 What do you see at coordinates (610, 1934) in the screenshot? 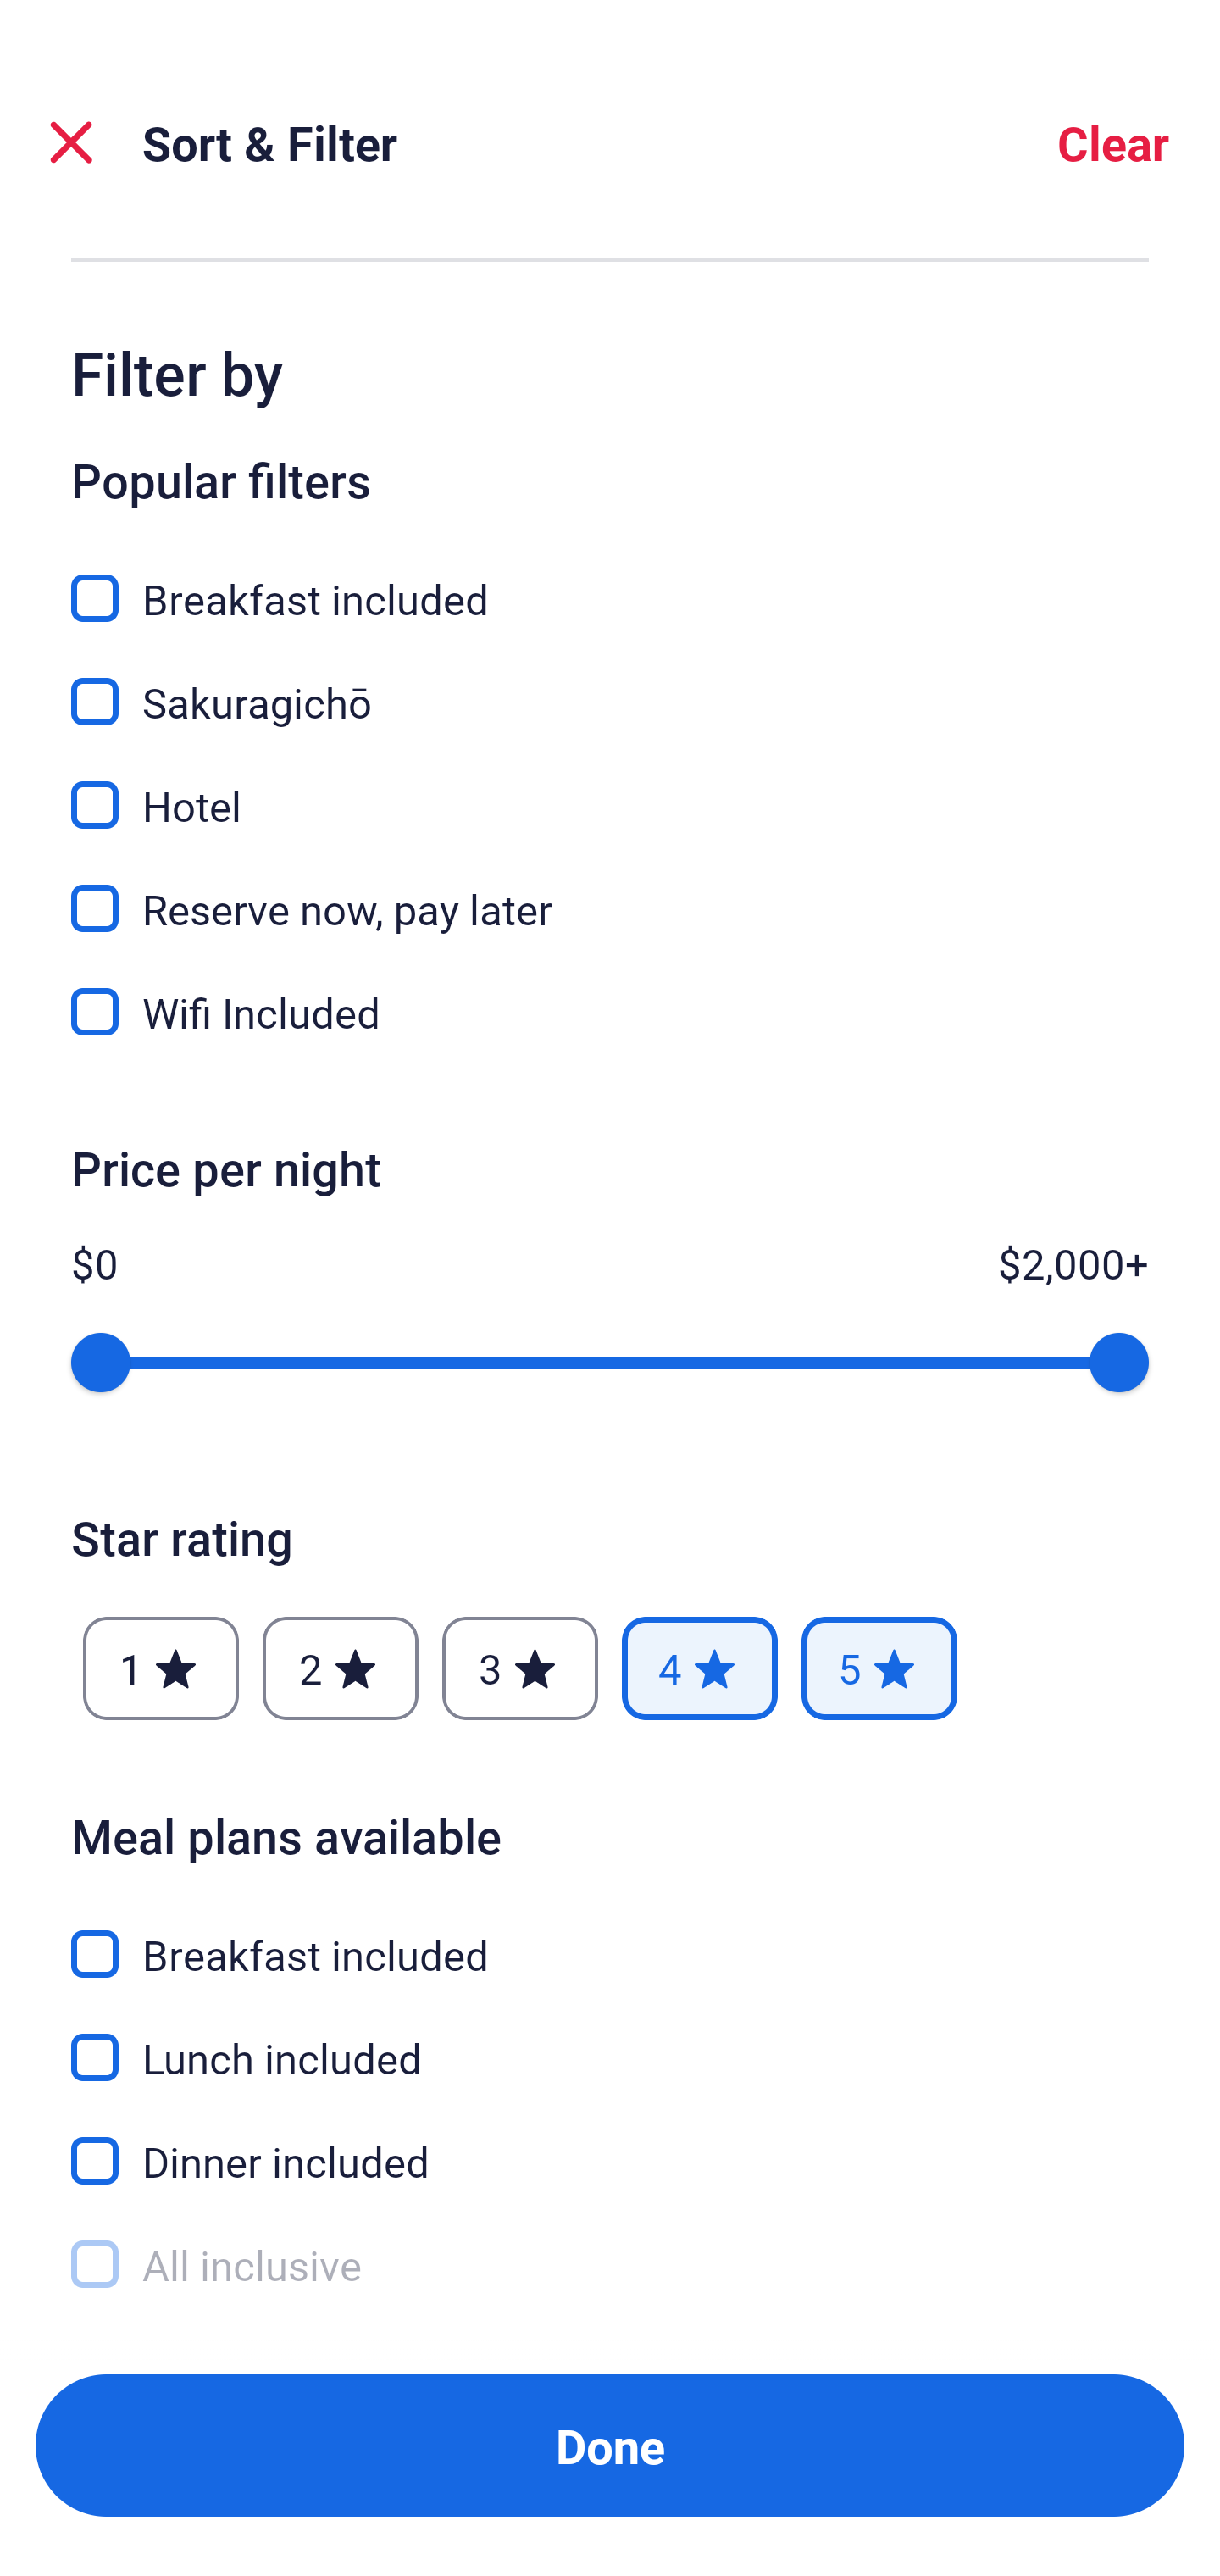
I see `Breakfast included, Breakfast included` at bounding box center [610, 1934].